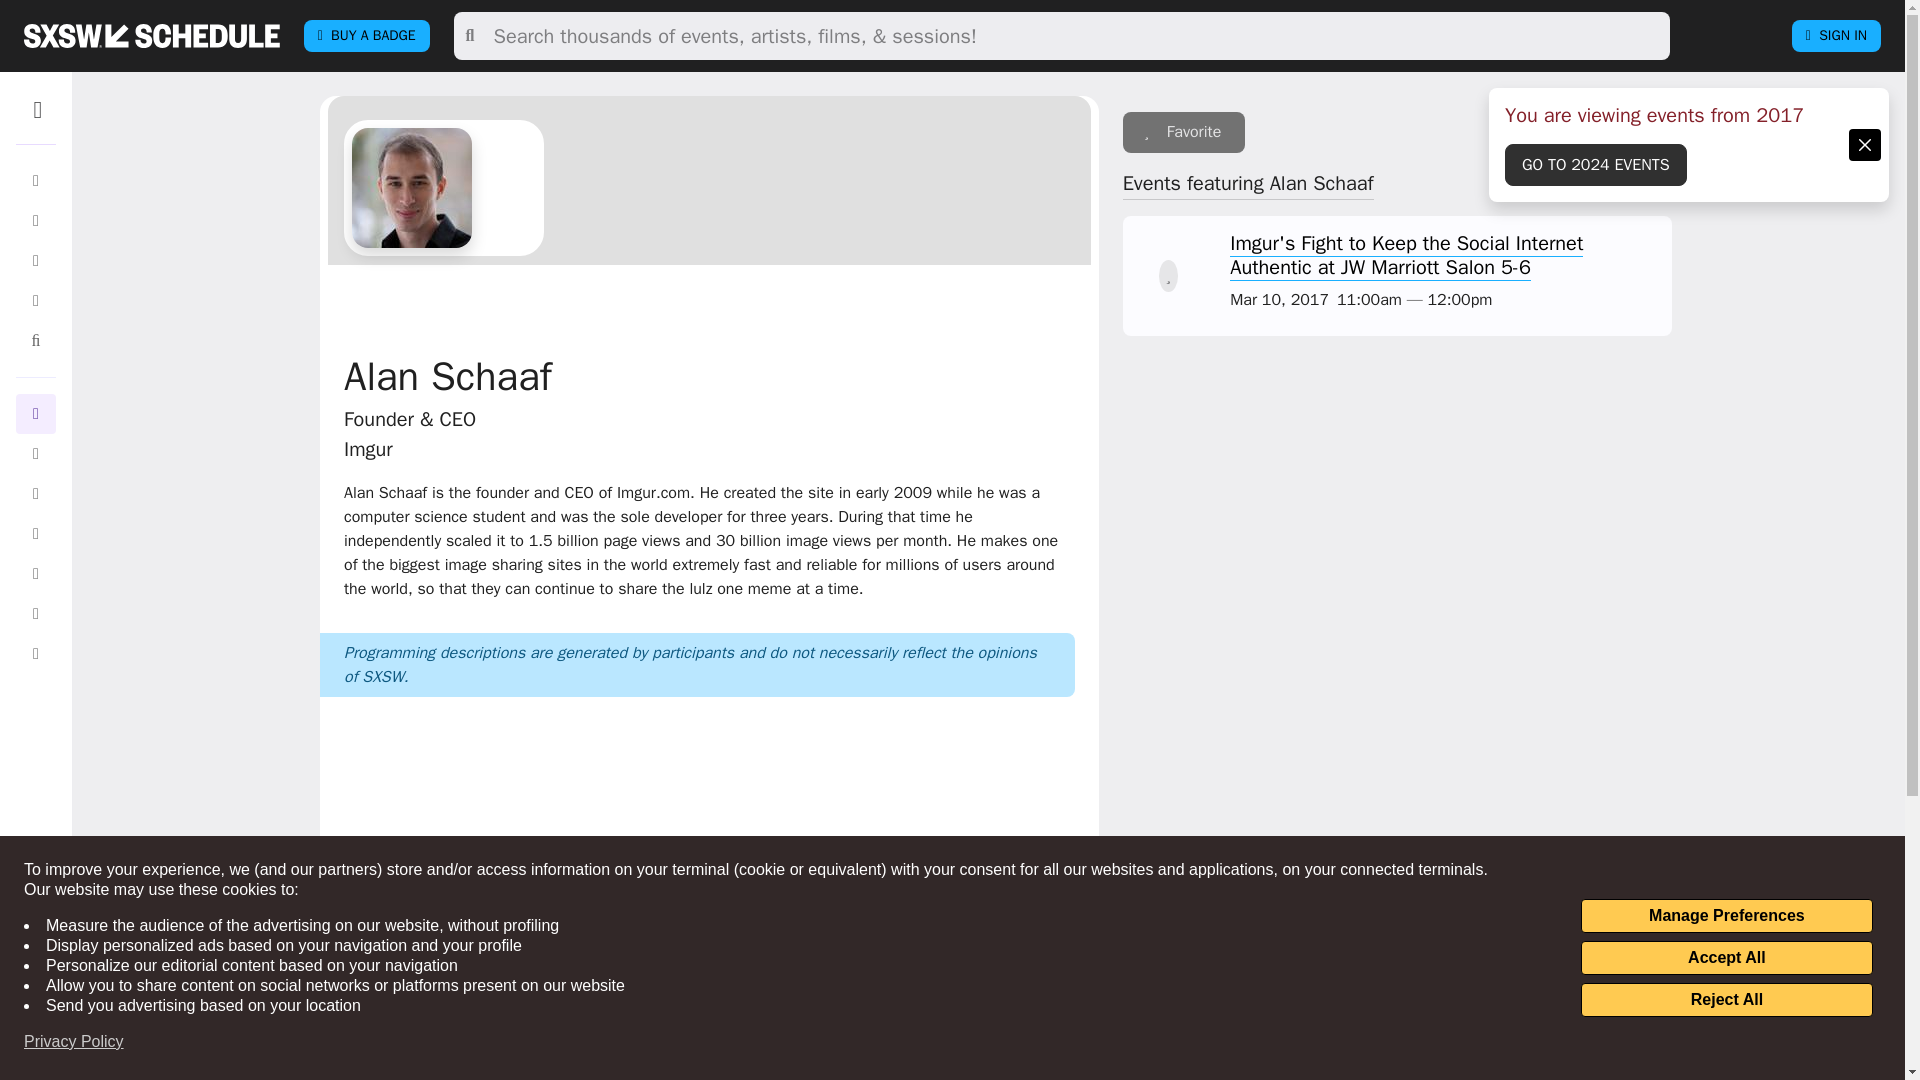 This screenshot has height=1080, width=1920. What do you see at coordinates (1184, 132) in the screenshot?
I see `Sign In to add to your favorites.` at bounding box center [1184, 132].